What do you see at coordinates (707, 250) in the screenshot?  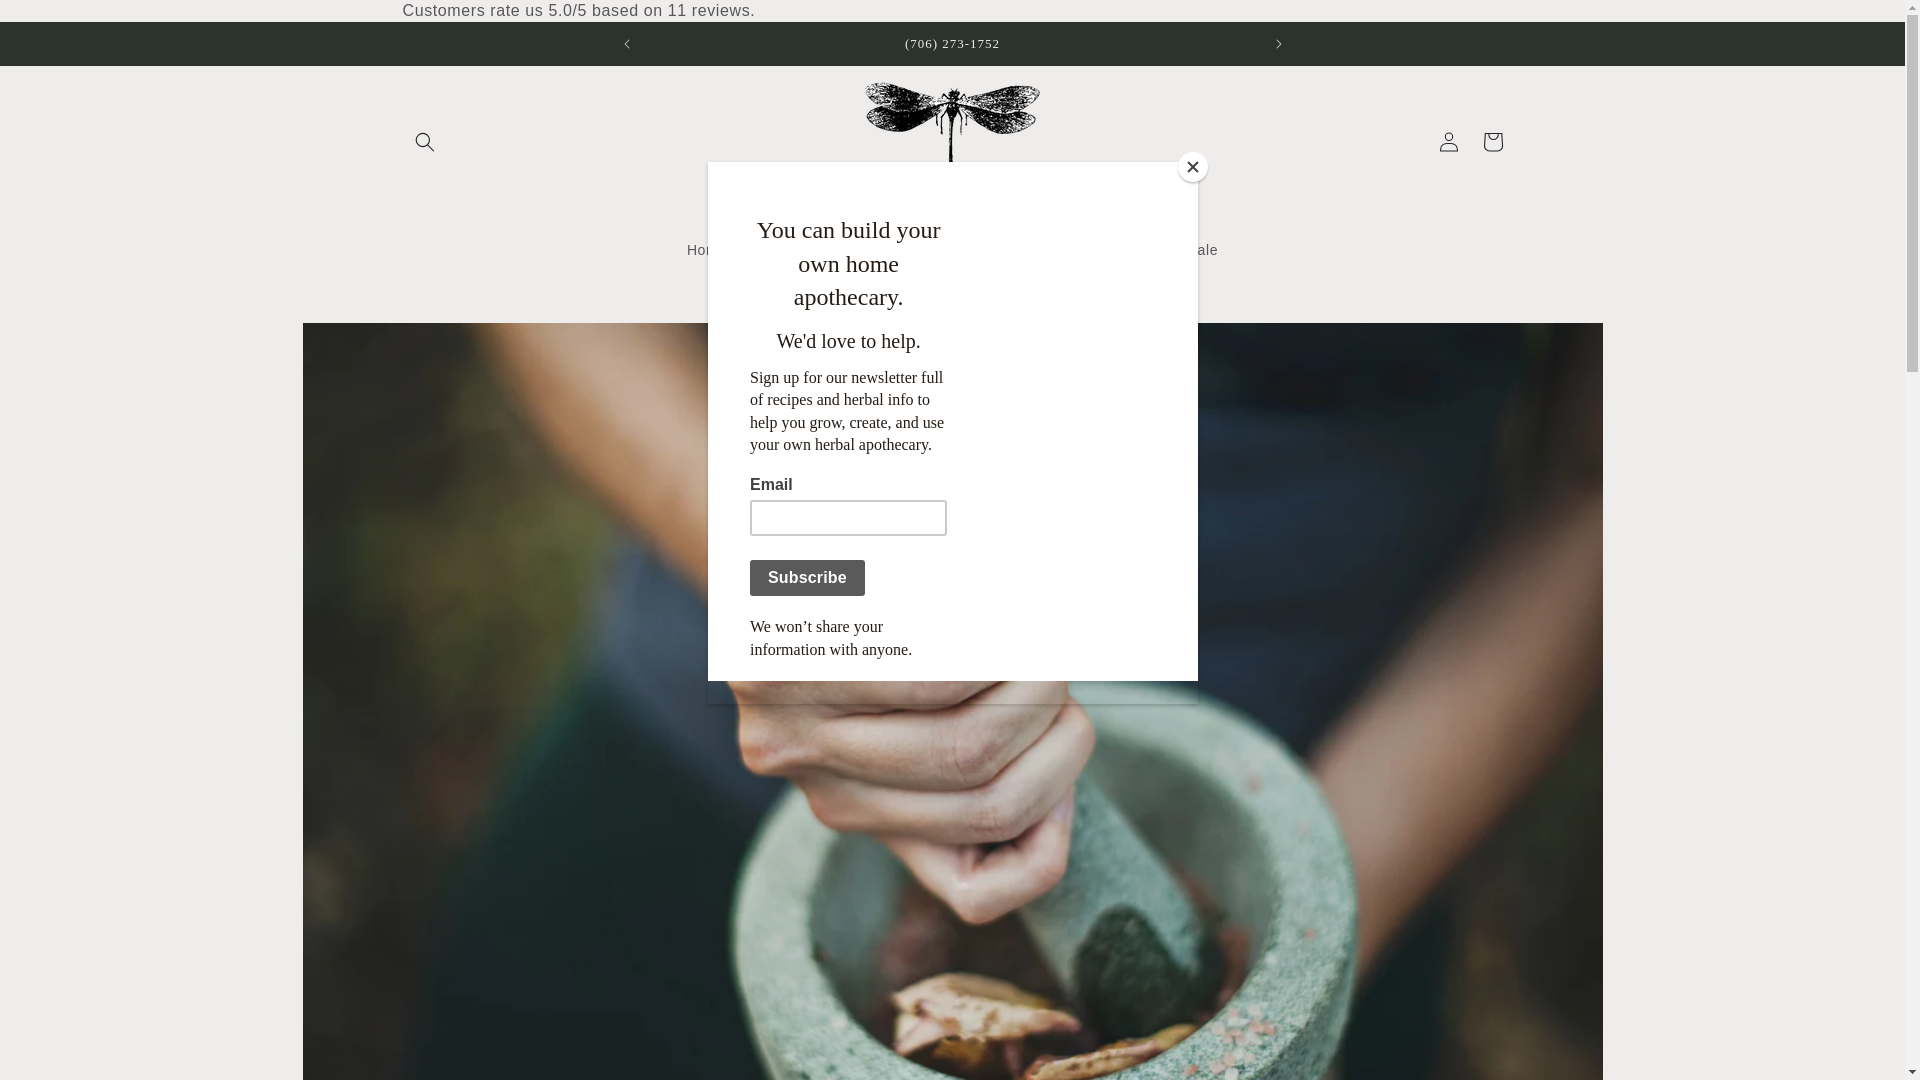 I see `Home` at bounding box center [707, 250].